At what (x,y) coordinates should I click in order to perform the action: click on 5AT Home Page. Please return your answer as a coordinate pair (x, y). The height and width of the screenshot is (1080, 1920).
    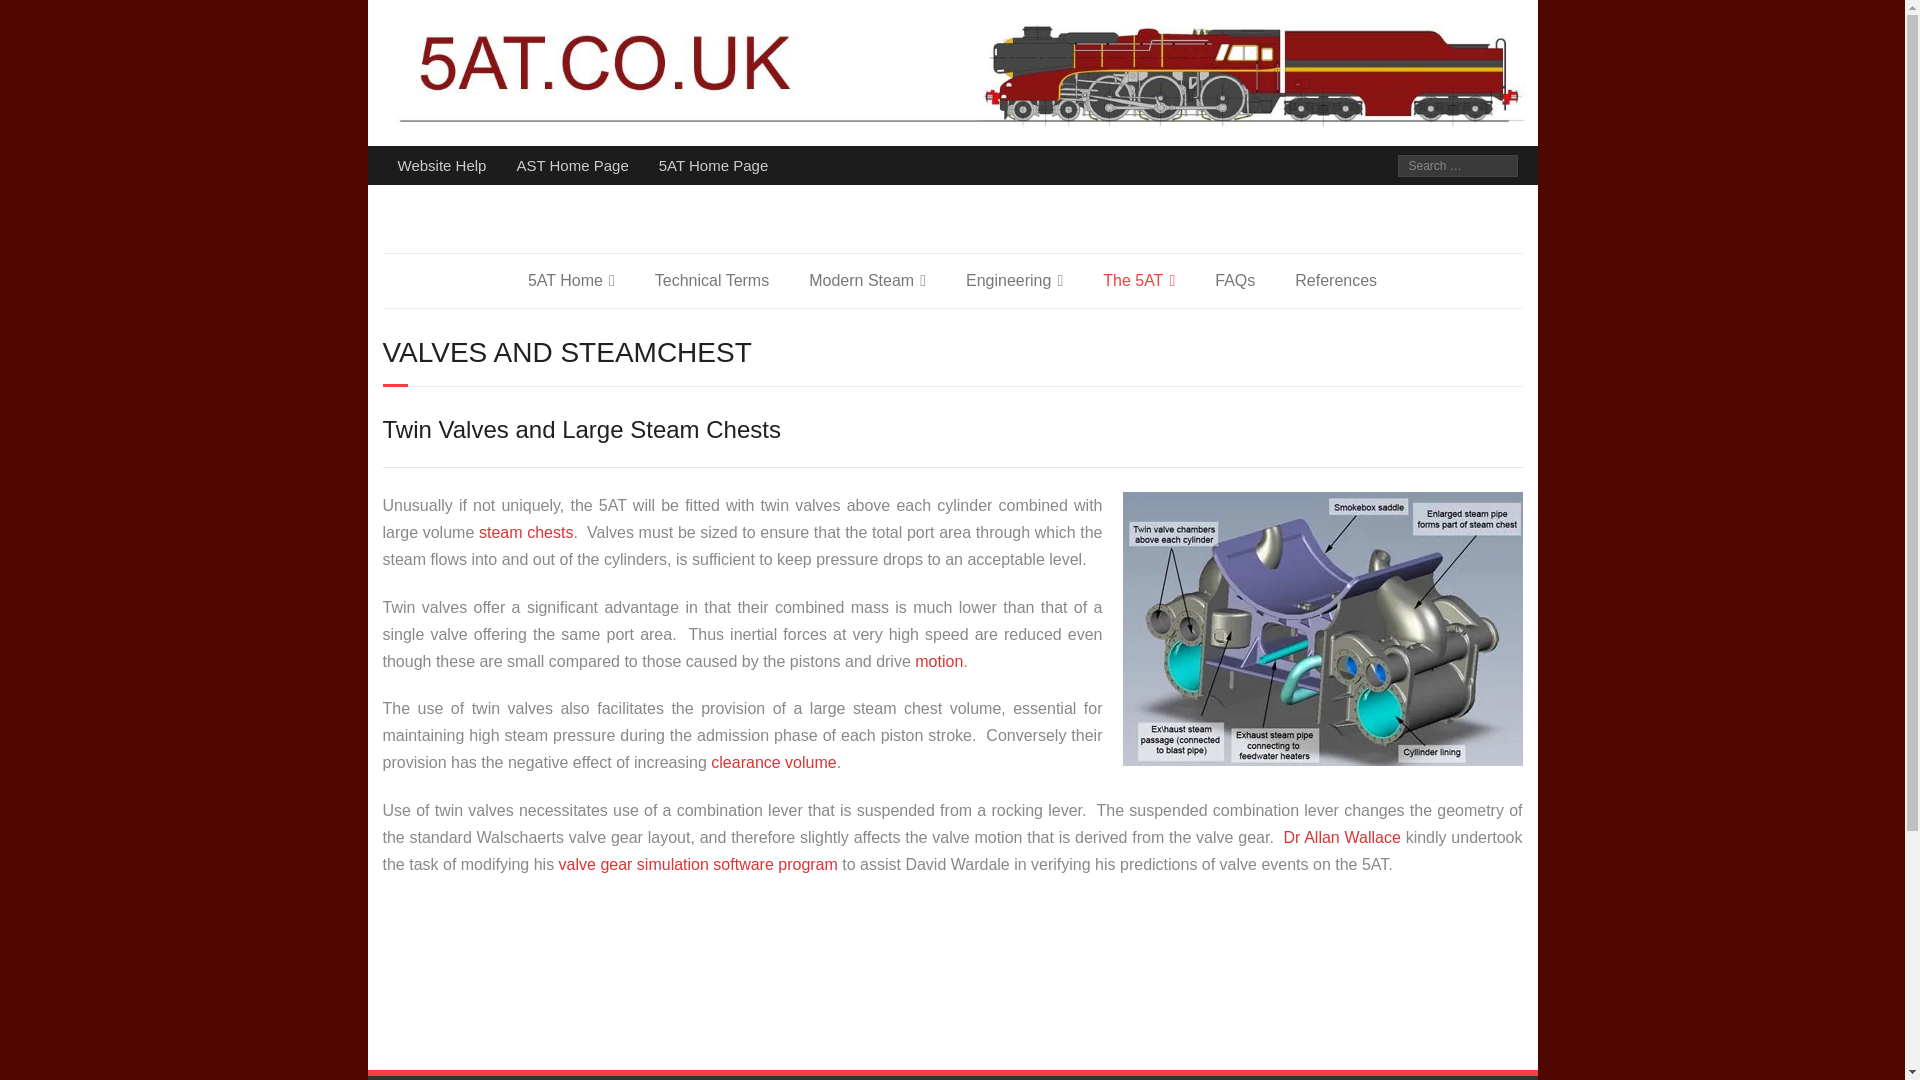
    Looking at the image, I should click on (713, 164).